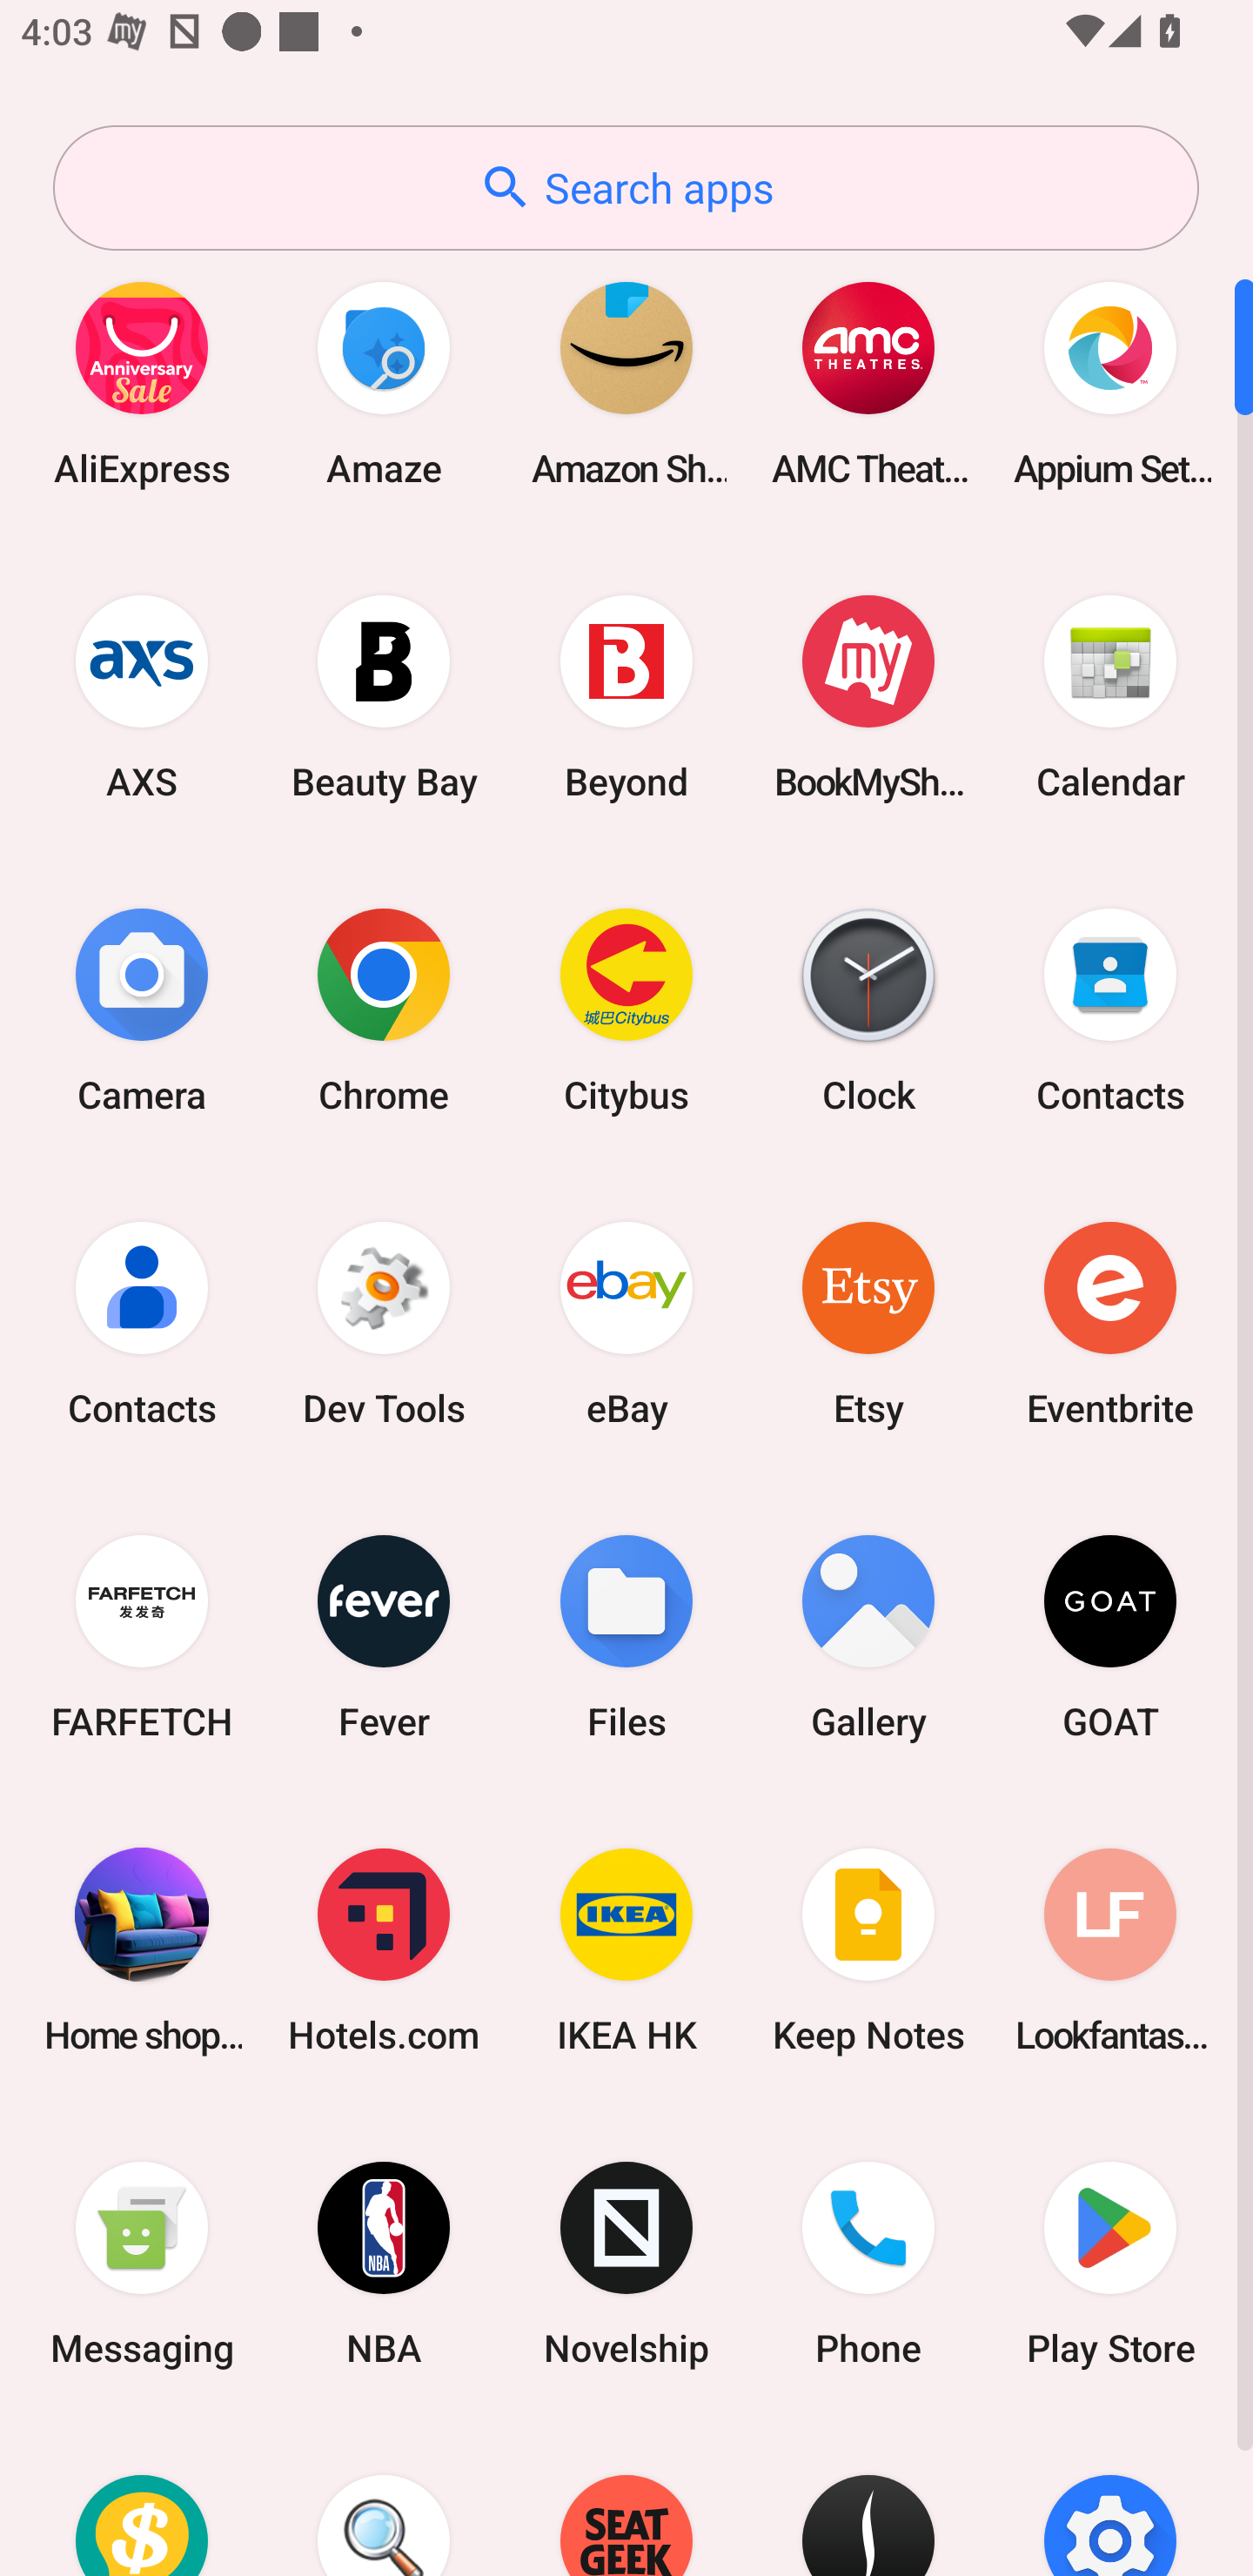 This screenshot has height=2576, width=1253. Describe the element at coordinates (142, 696) in the screenshot. I see `AXS` at that location.